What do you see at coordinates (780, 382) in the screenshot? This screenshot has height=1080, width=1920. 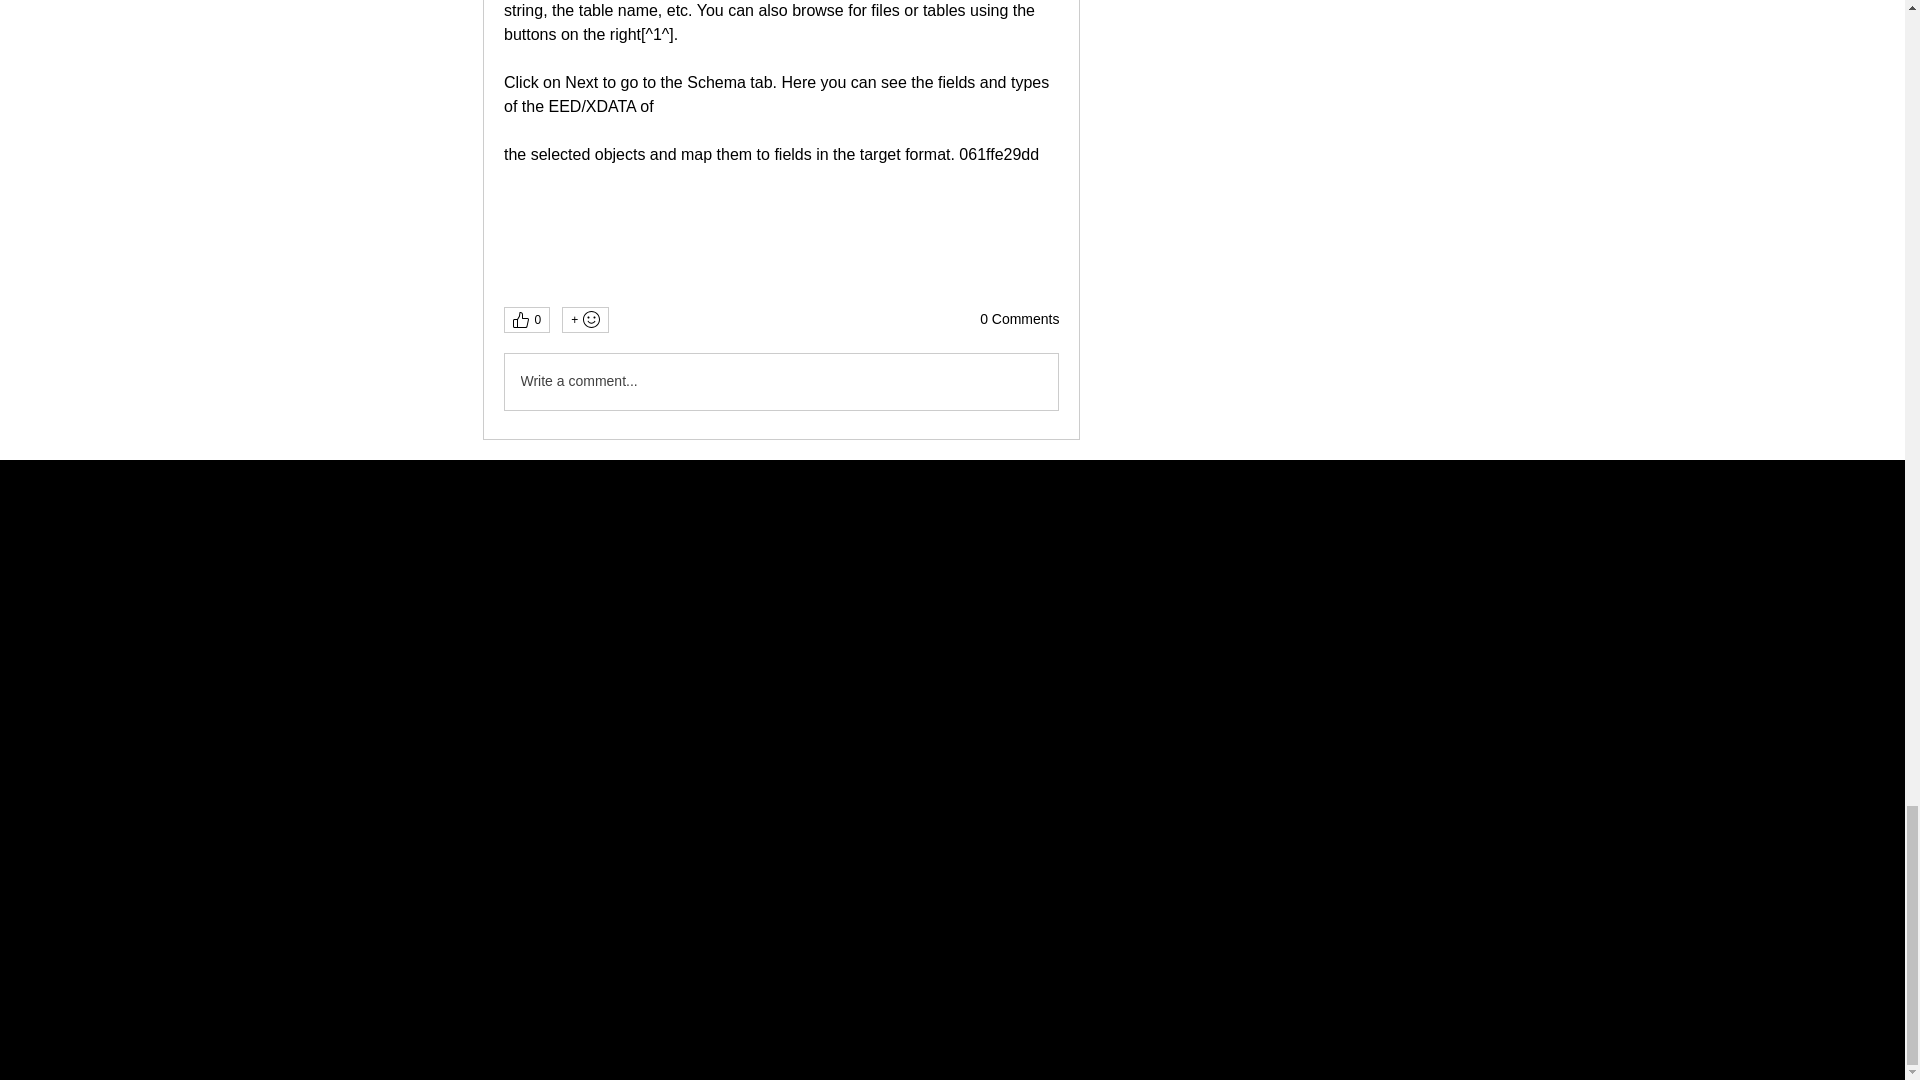 I see `Write a comment...` at bounding box center [780, 382].